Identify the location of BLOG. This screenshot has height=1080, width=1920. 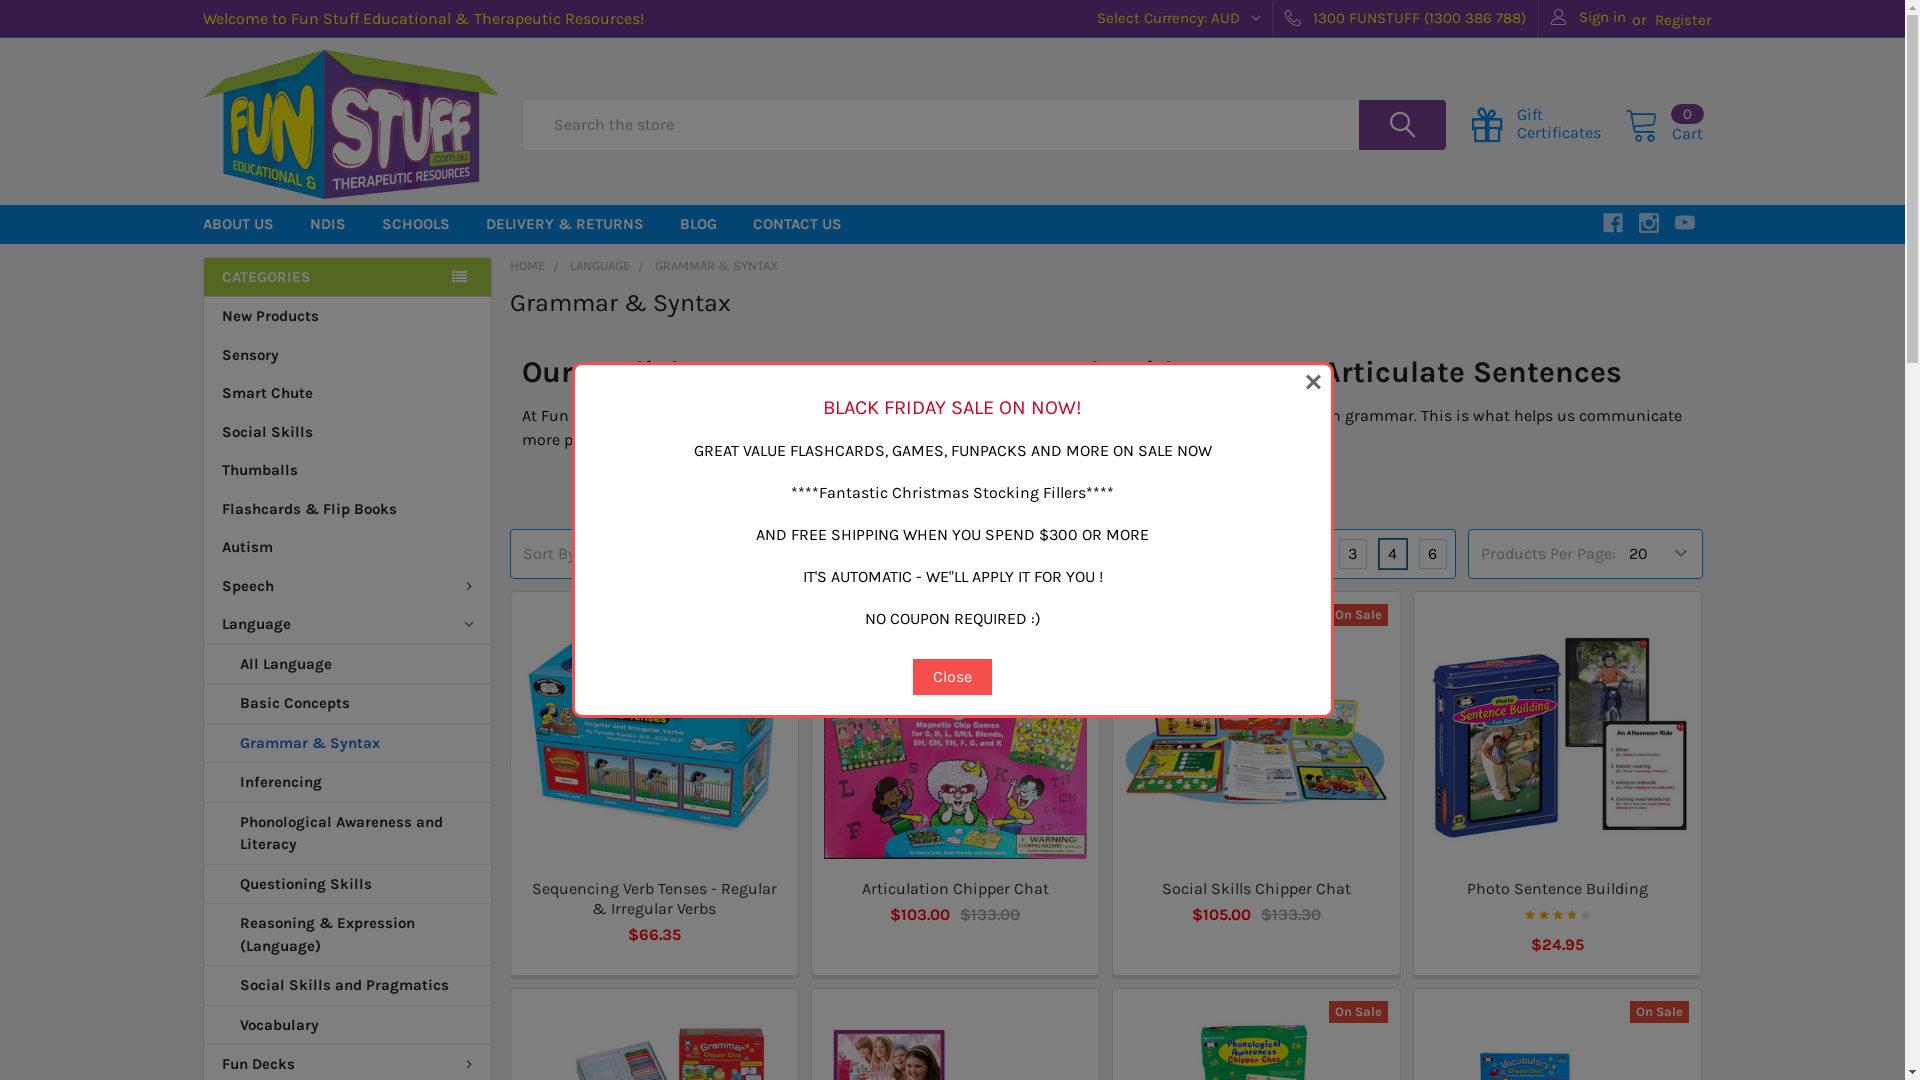
(698, 224).